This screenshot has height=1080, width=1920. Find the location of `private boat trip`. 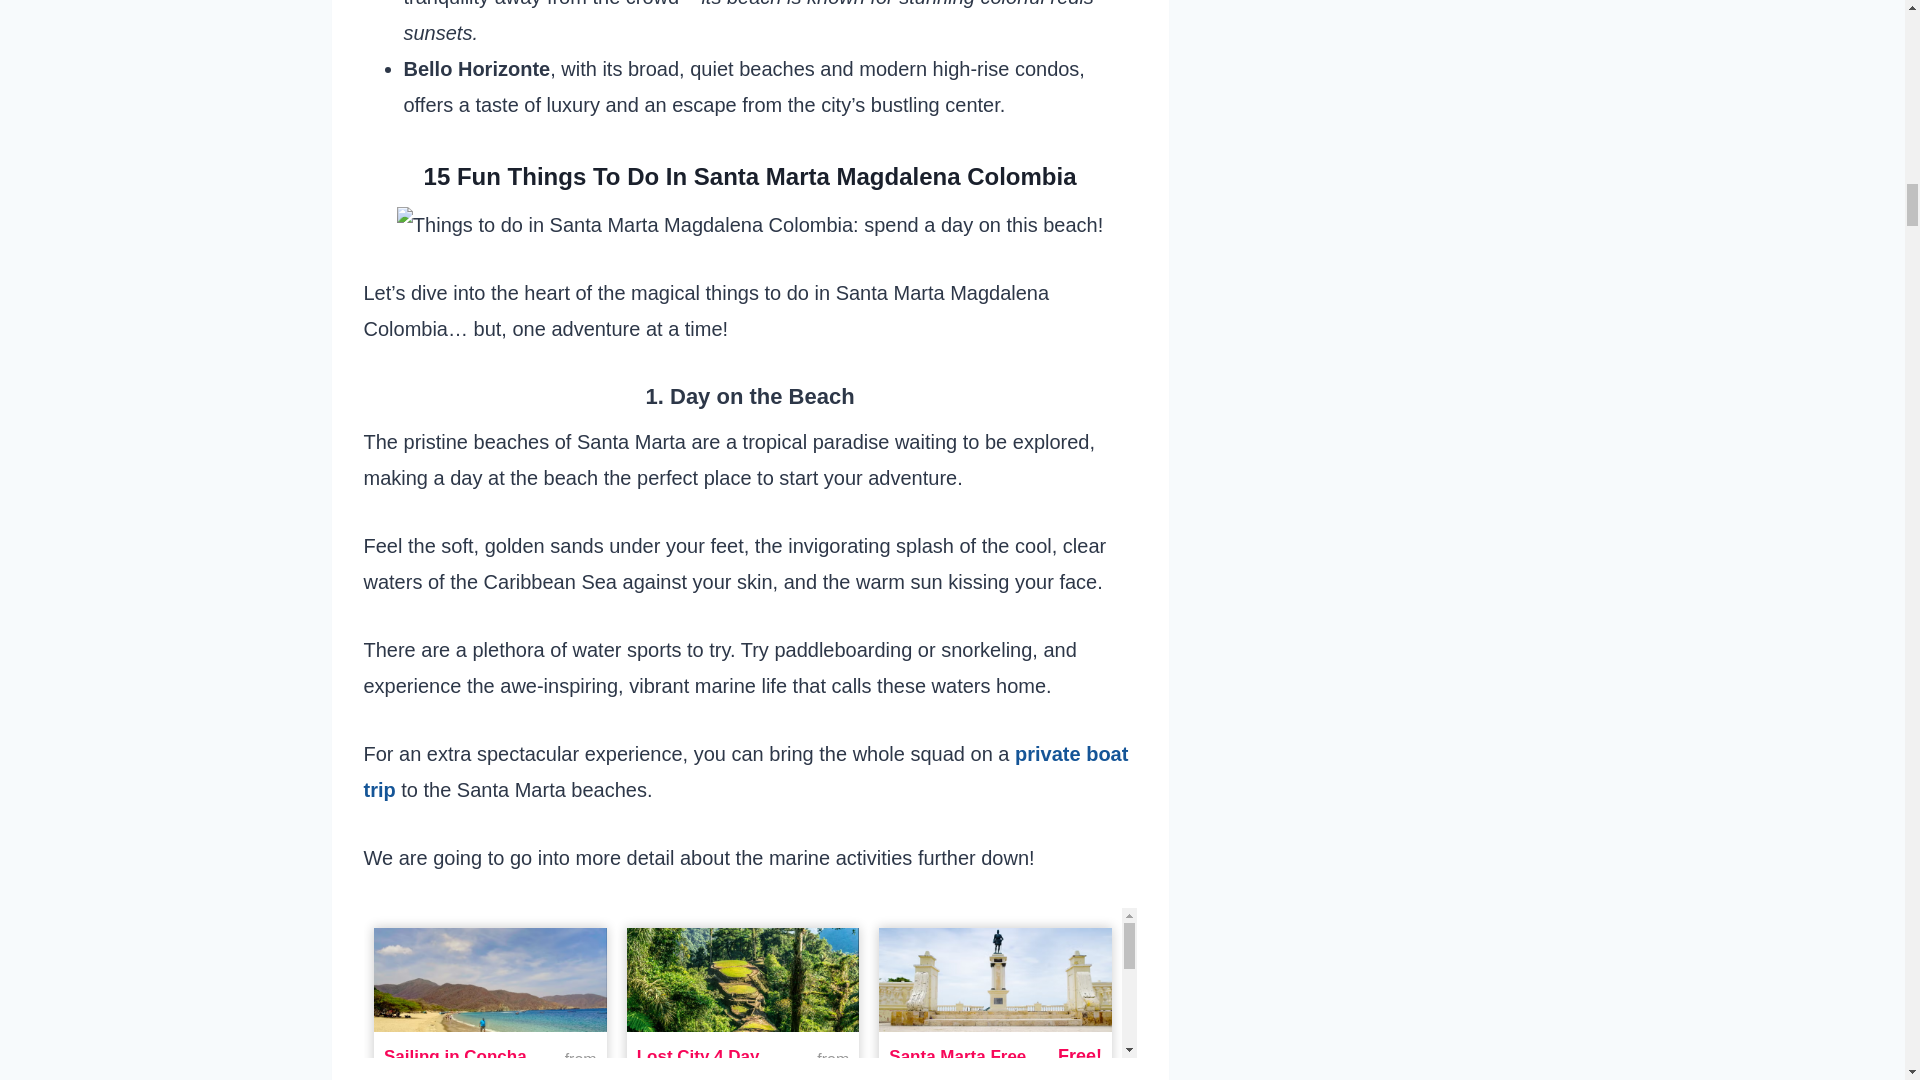

private boat trip is located at coordinates (746, 772).